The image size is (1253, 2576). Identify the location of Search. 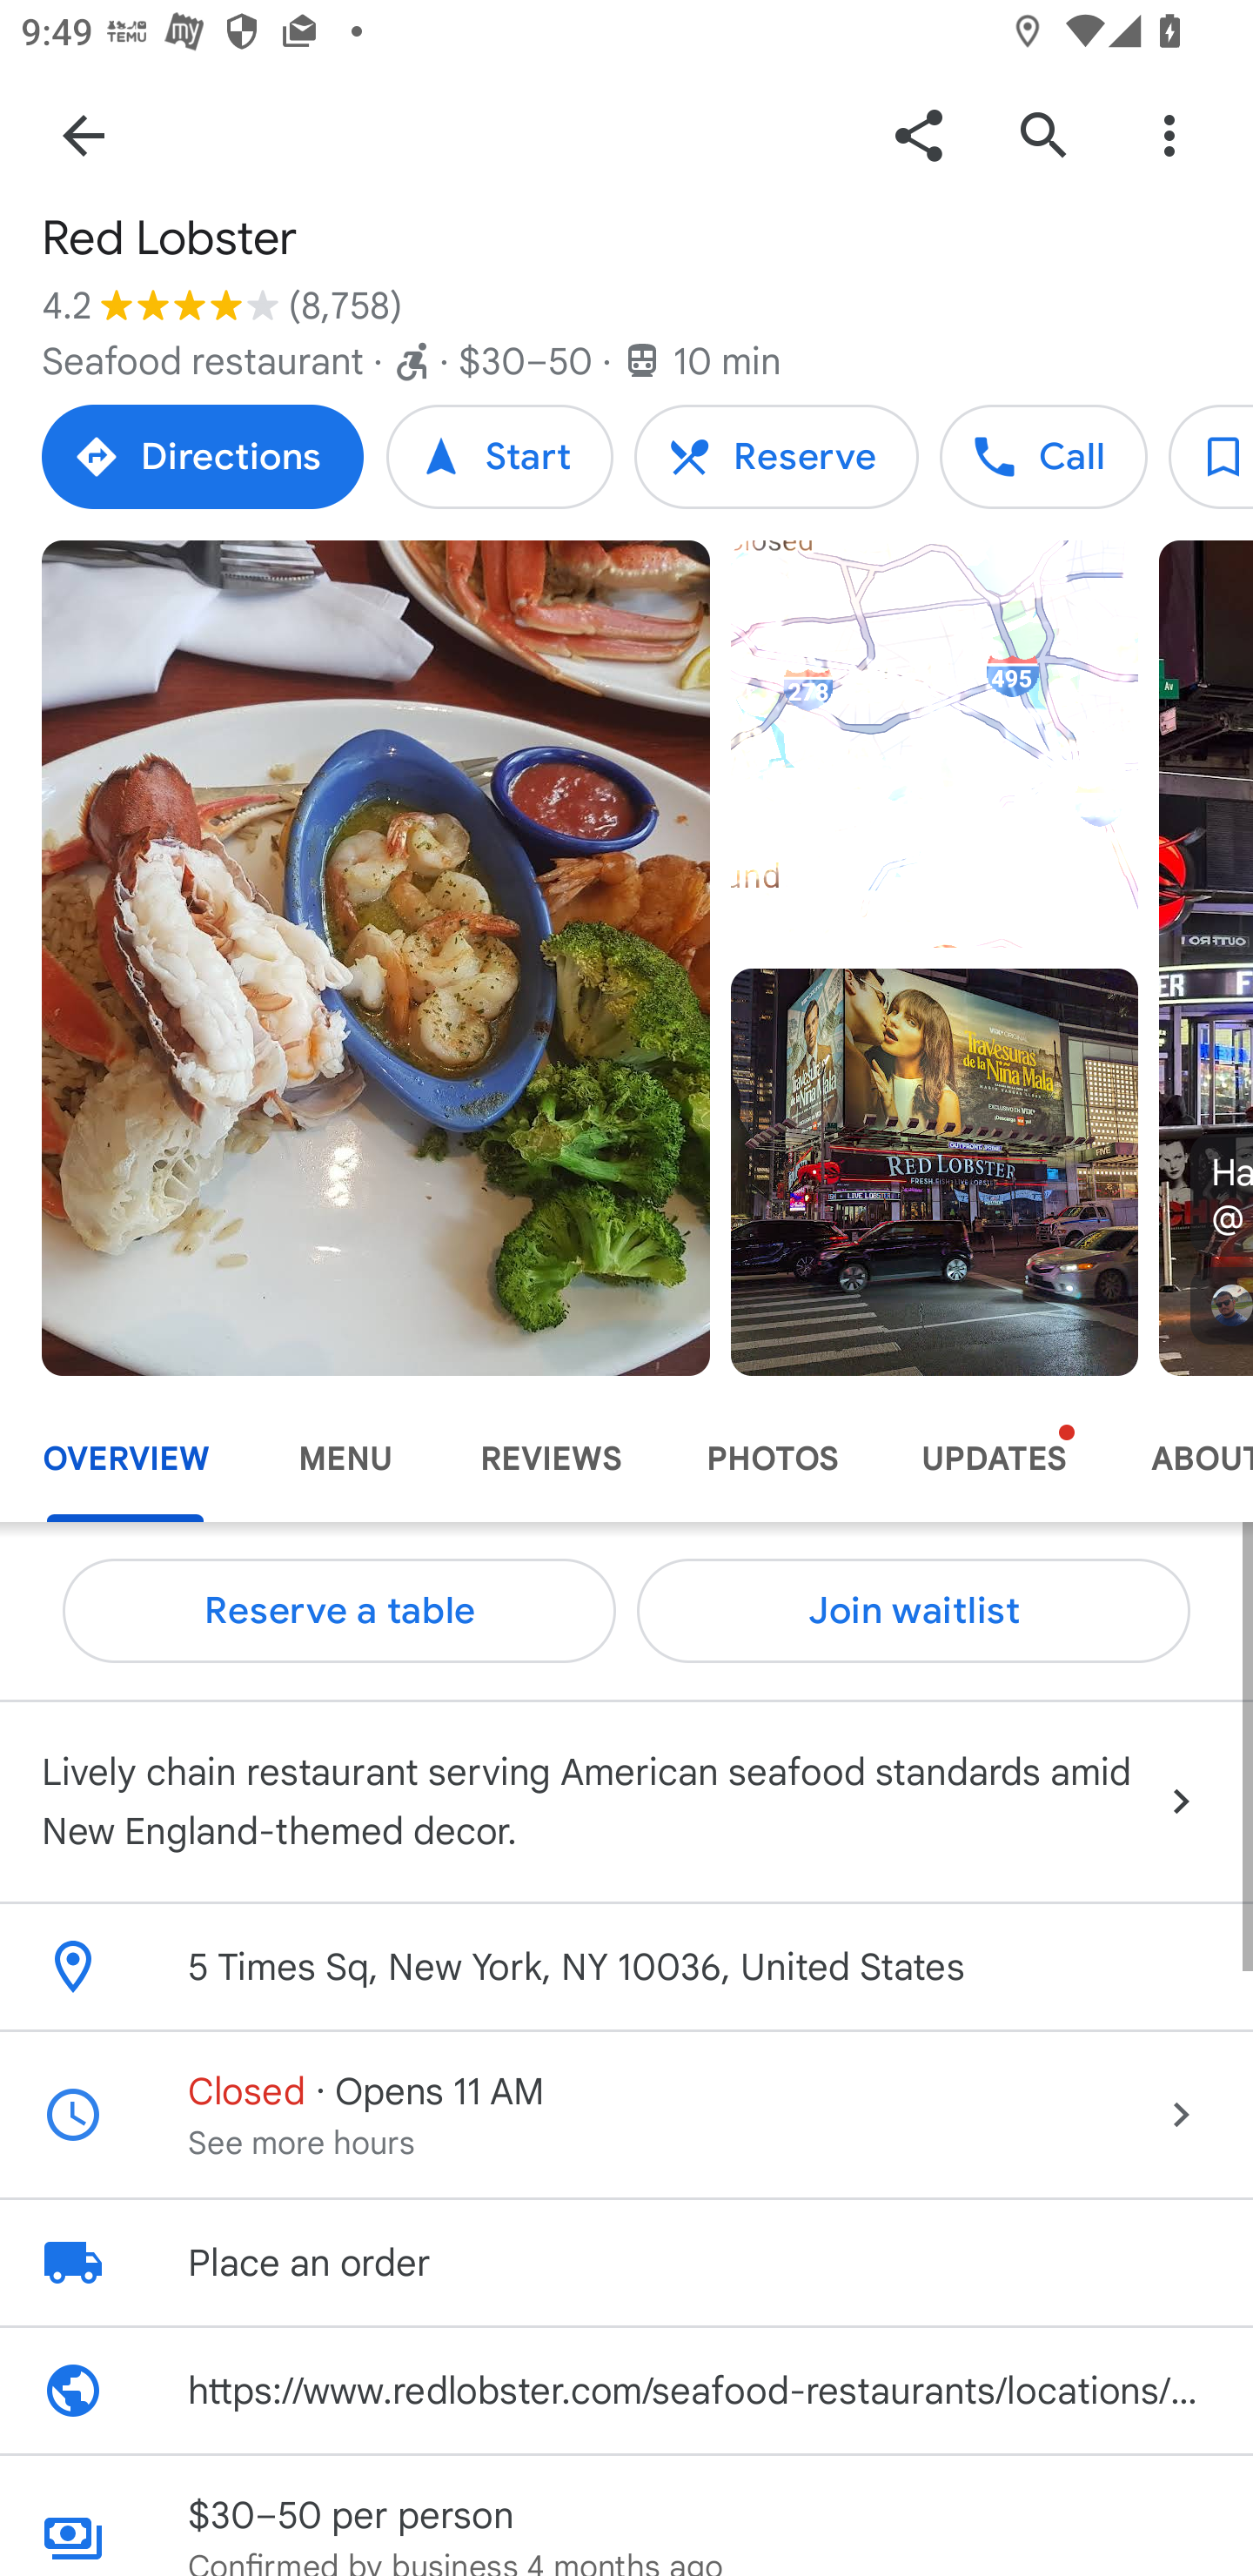
(1043, 134).